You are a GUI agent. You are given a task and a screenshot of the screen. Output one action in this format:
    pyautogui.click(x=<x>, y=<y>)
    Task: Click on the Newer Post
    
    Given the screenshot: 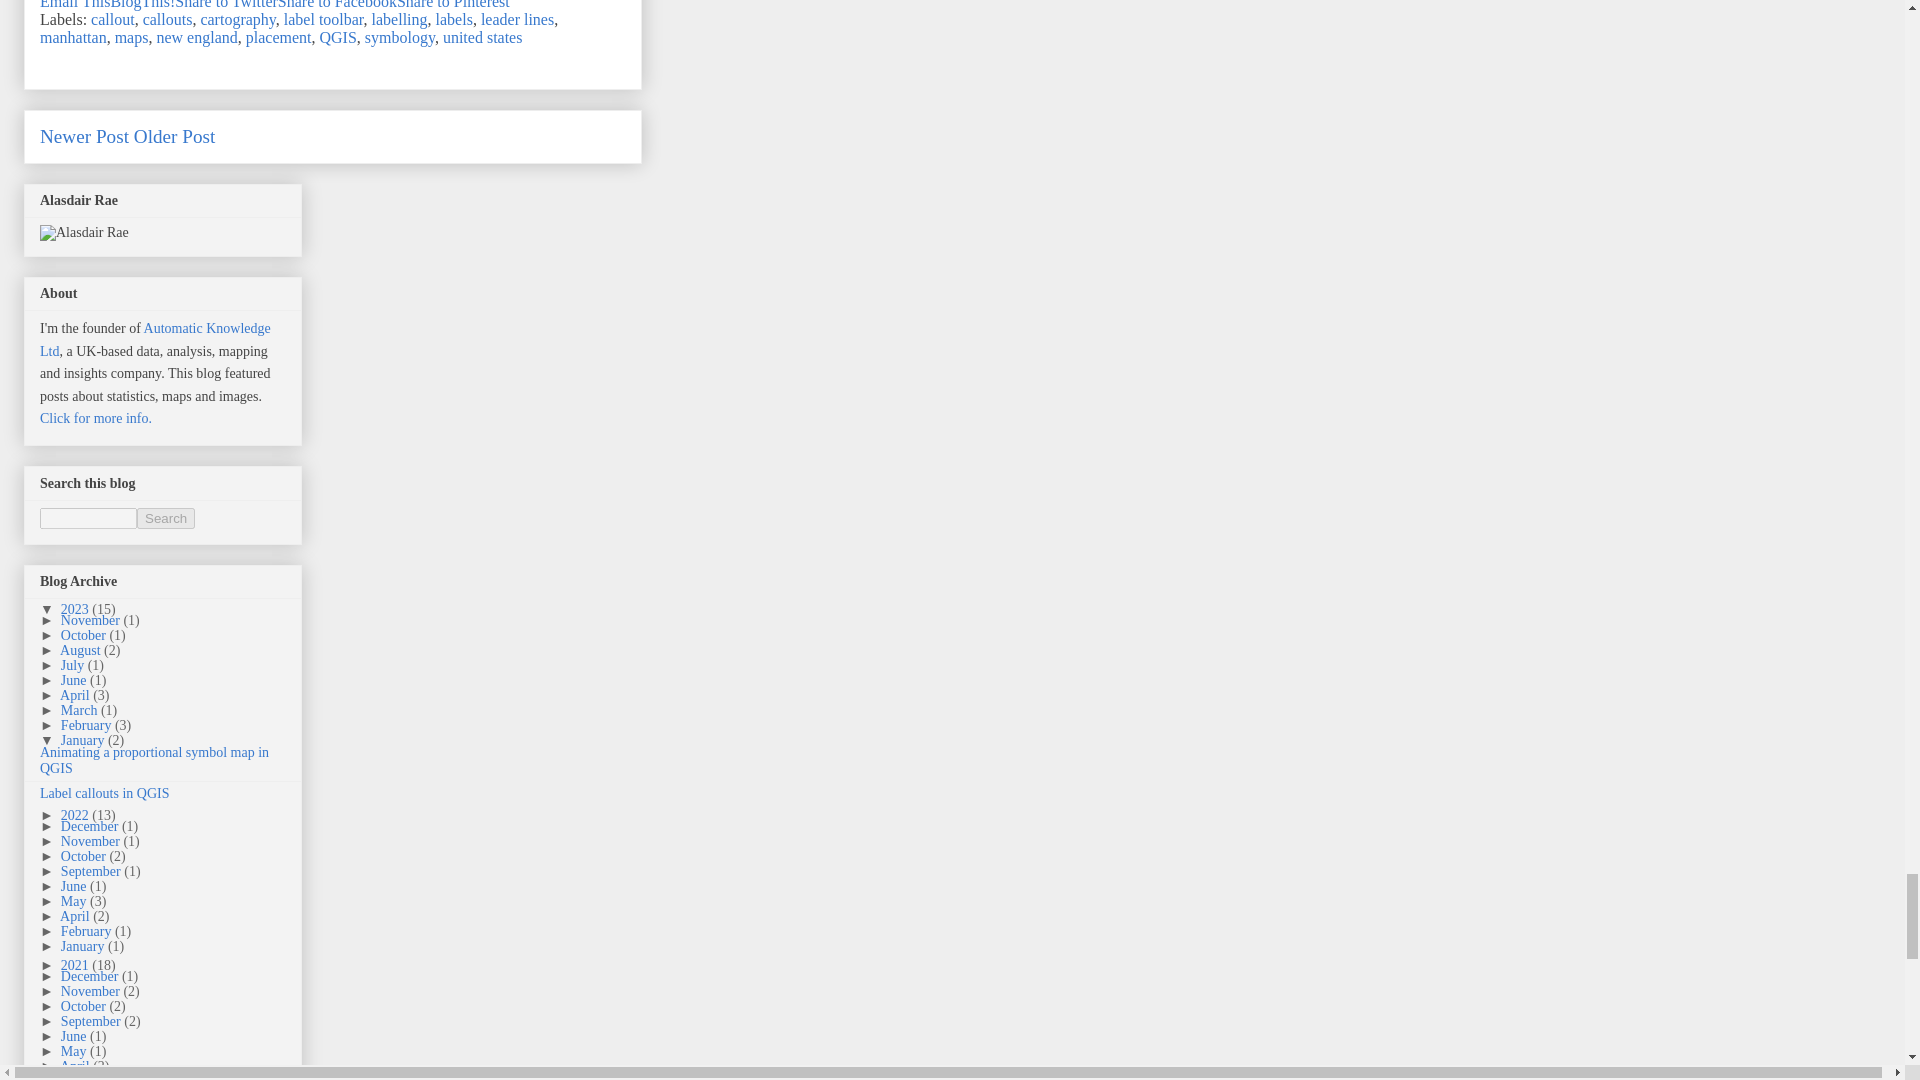 What is the action you would take?
    pyautogui.click(x=84, y=136)
    